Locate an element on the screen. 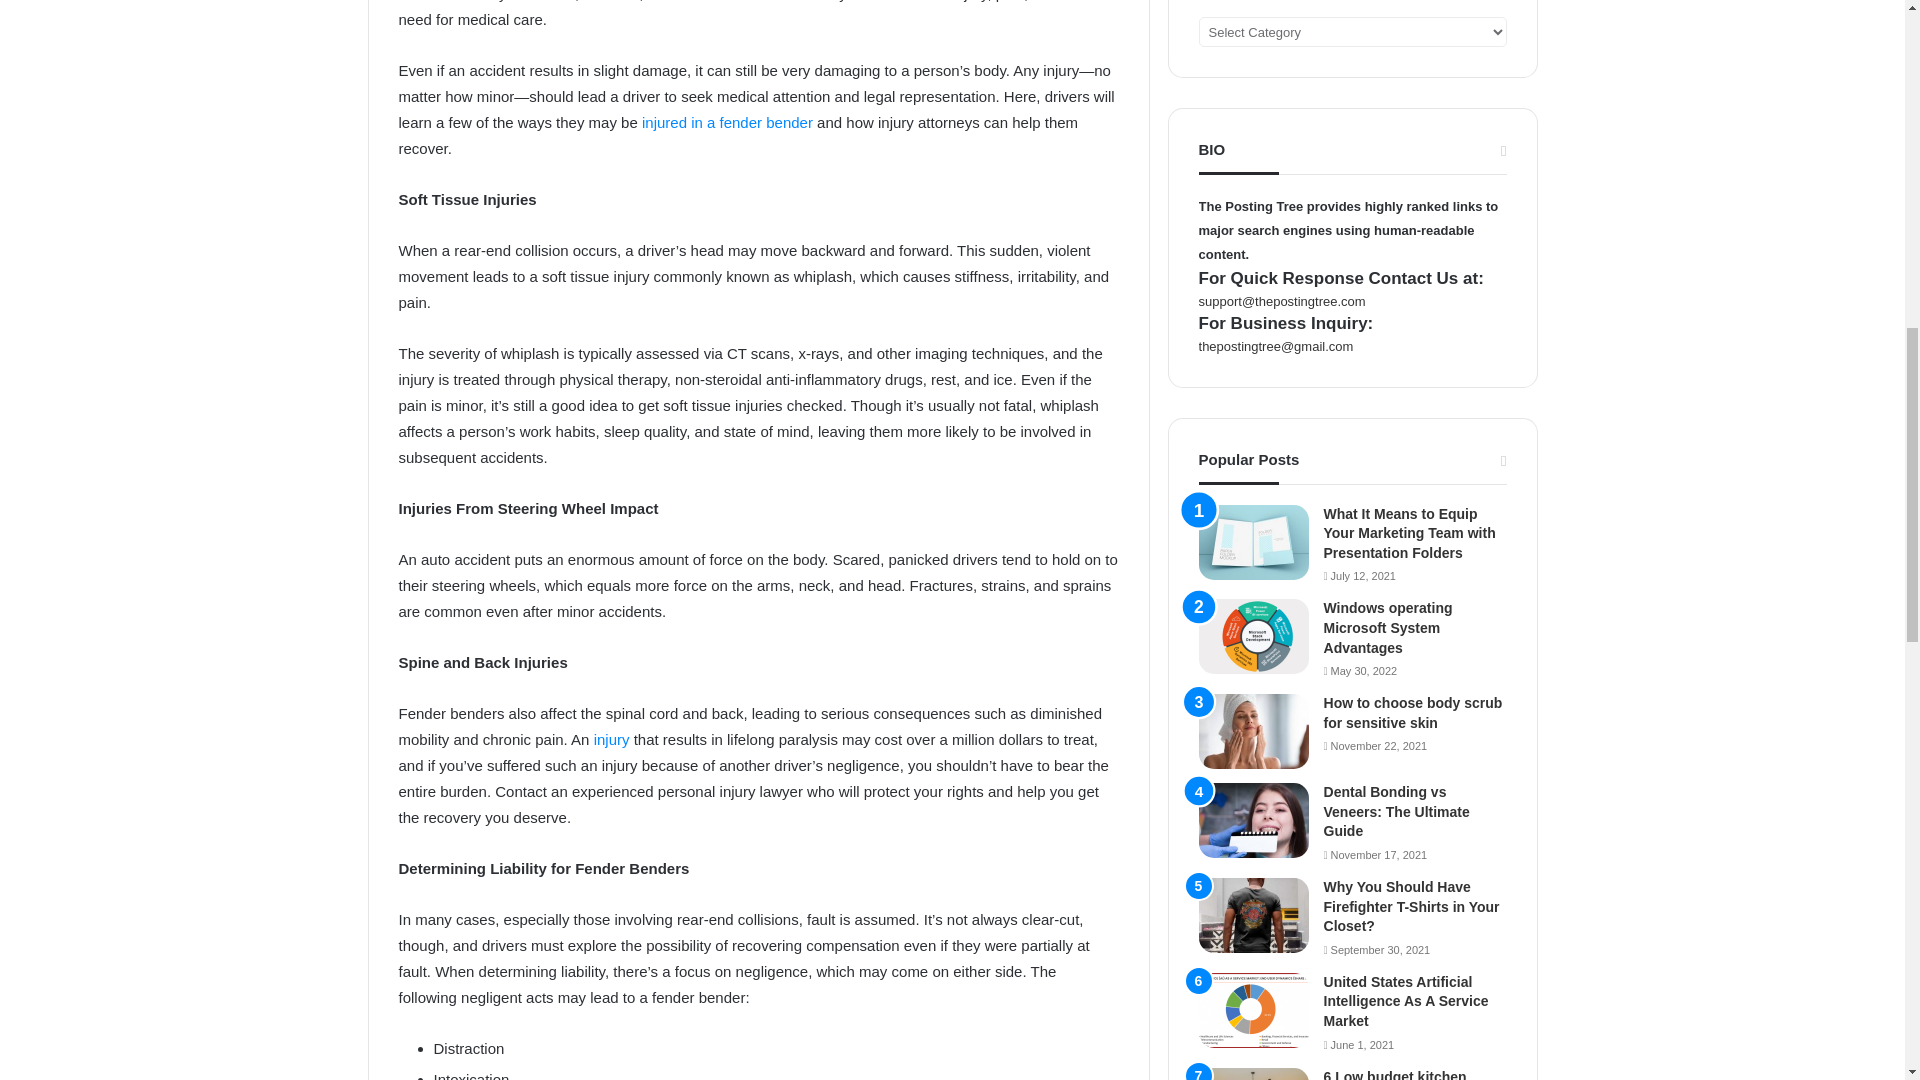 This screenshot has width=1920, height=1080. injured in a fender bender is located at coordinates (726, 122).